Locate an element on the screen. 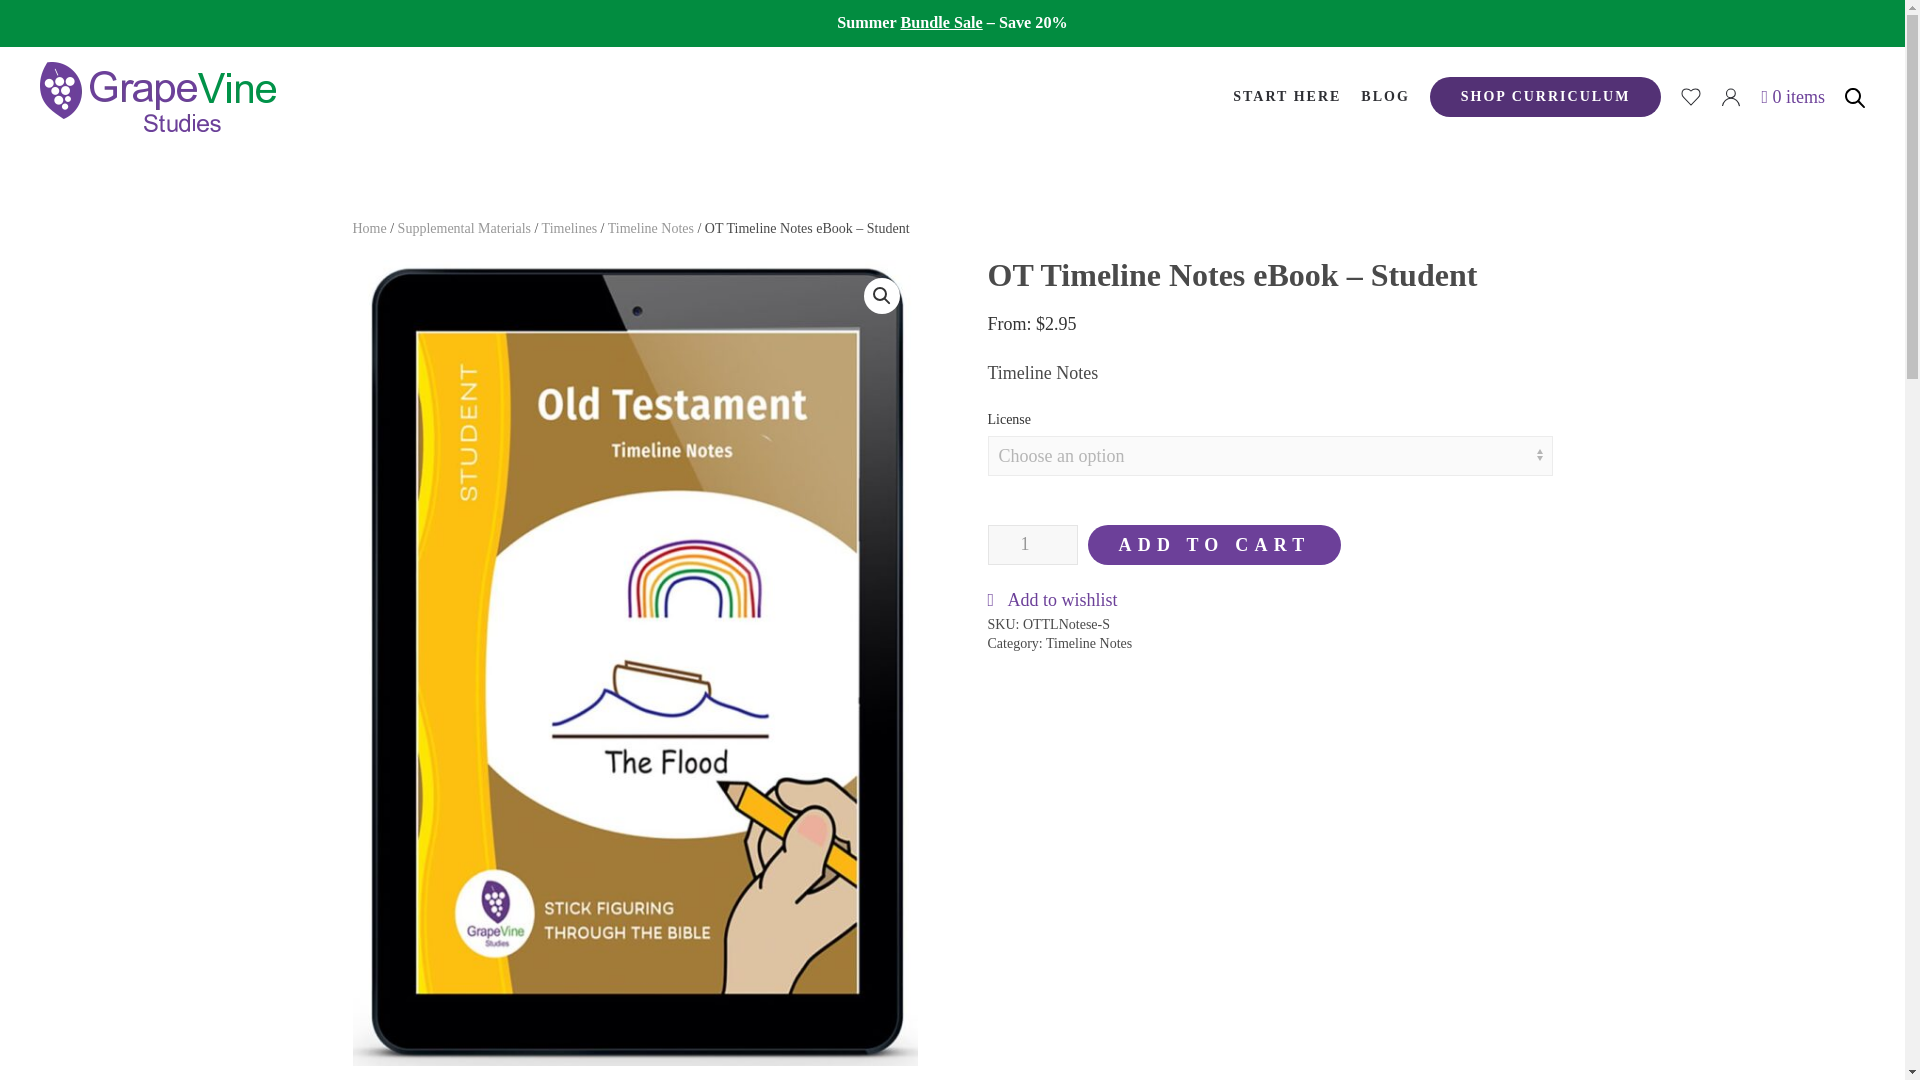 The image size is (1920, 1080). Timeline Notes is located at coordinates (650, 228).